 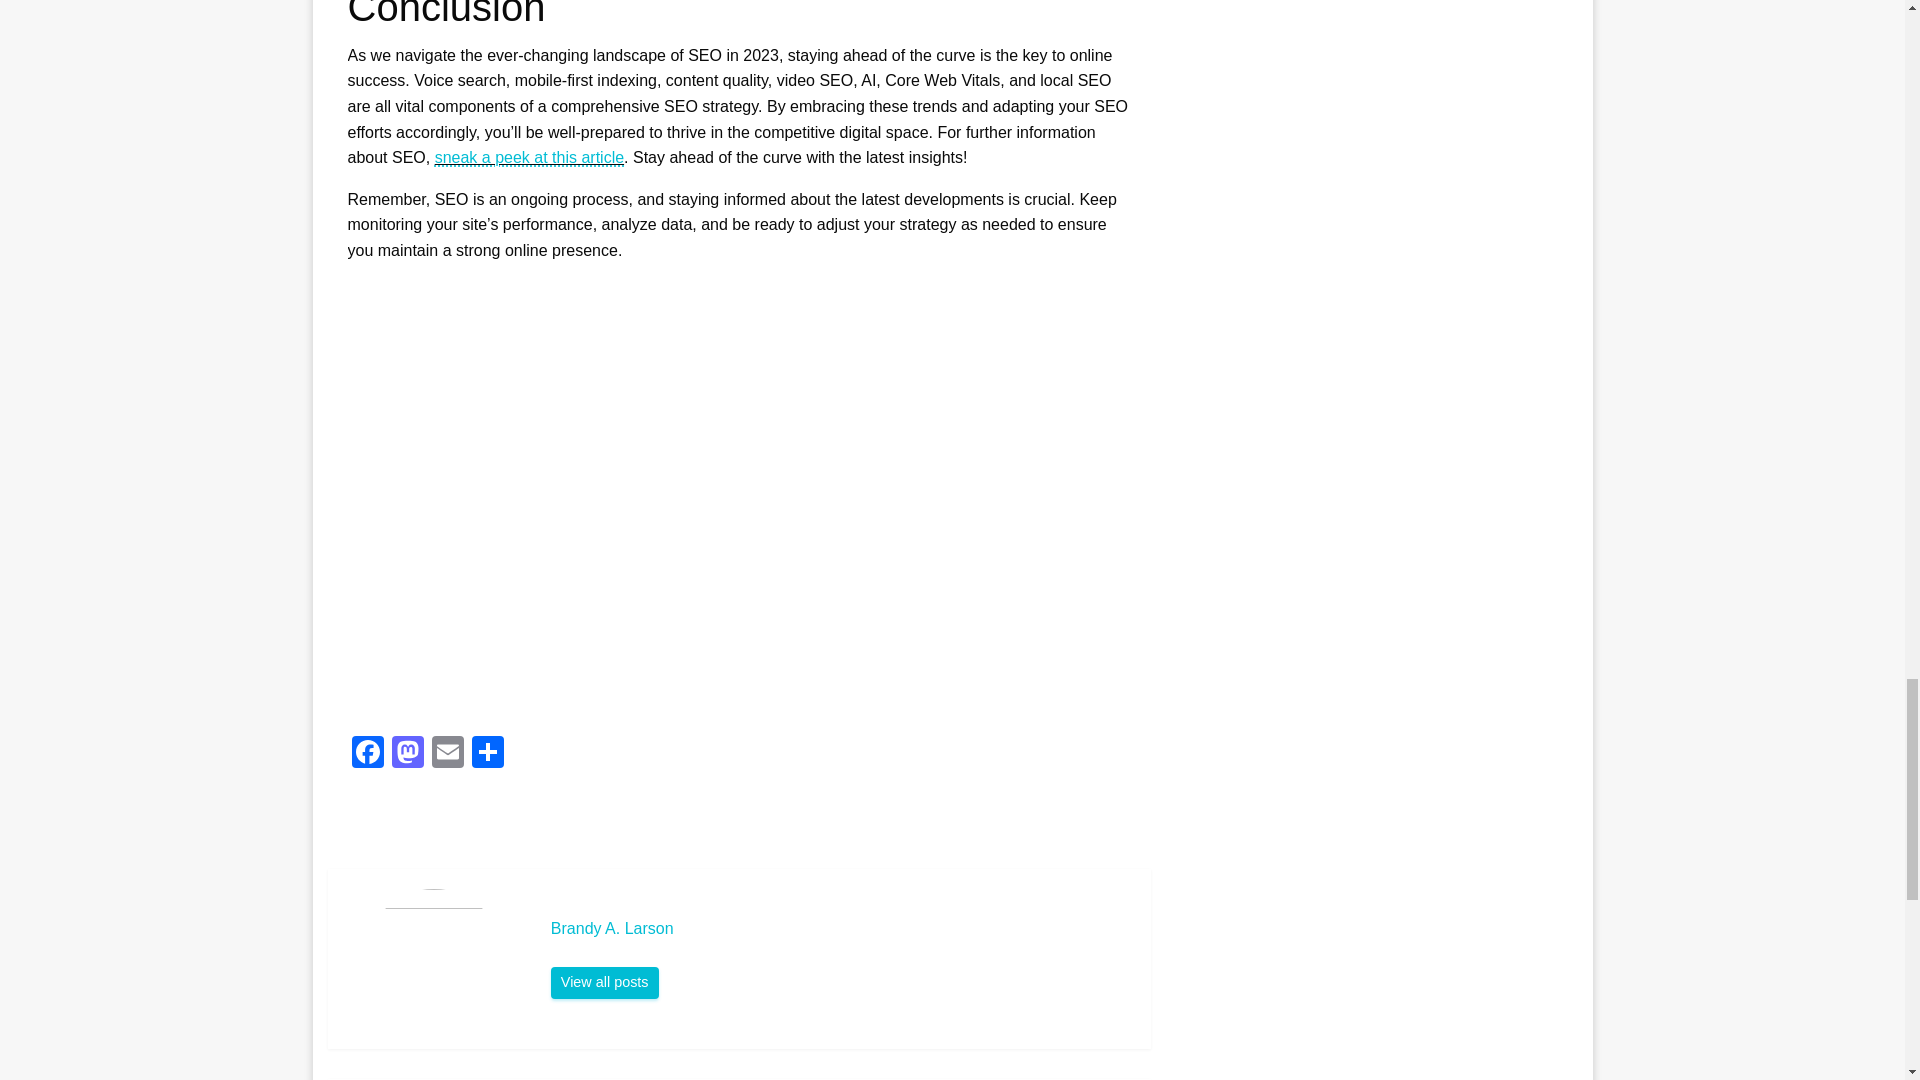 I want to click on Mastodon, so click(x=408, y=754).